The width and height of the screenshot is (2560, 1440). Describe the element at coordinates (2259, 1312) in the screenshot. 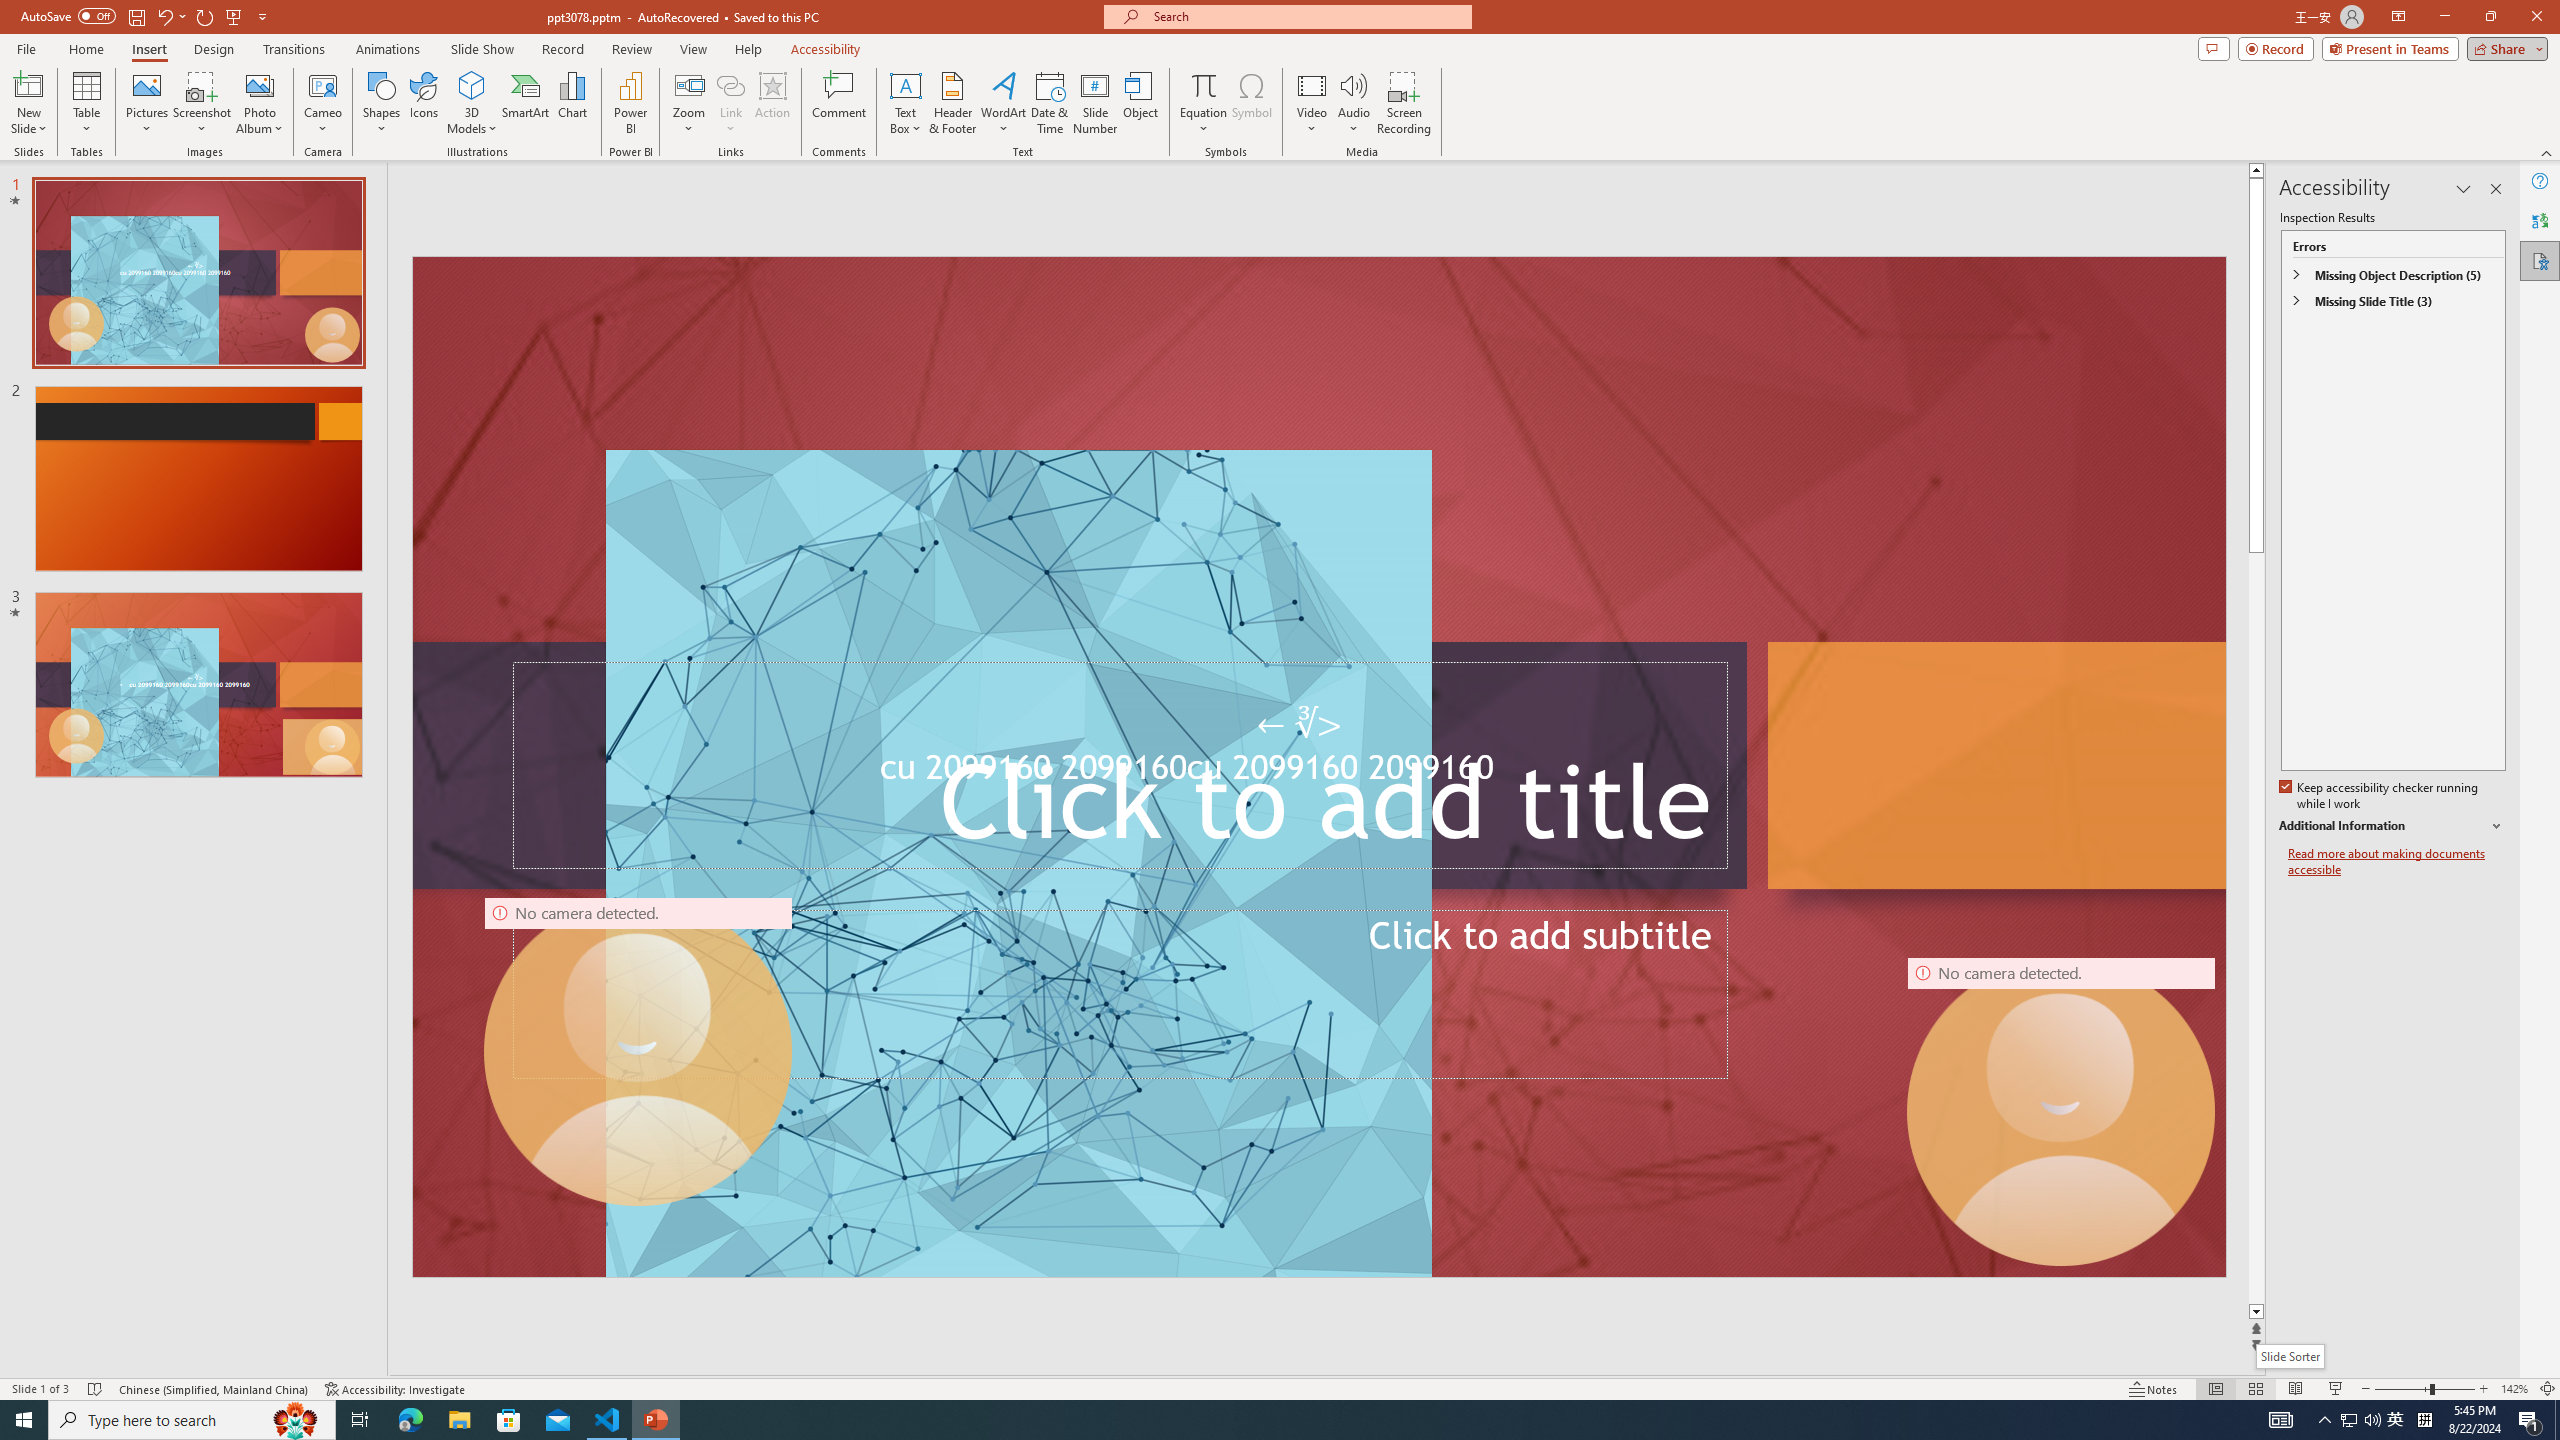

I see `Line down` at that location.